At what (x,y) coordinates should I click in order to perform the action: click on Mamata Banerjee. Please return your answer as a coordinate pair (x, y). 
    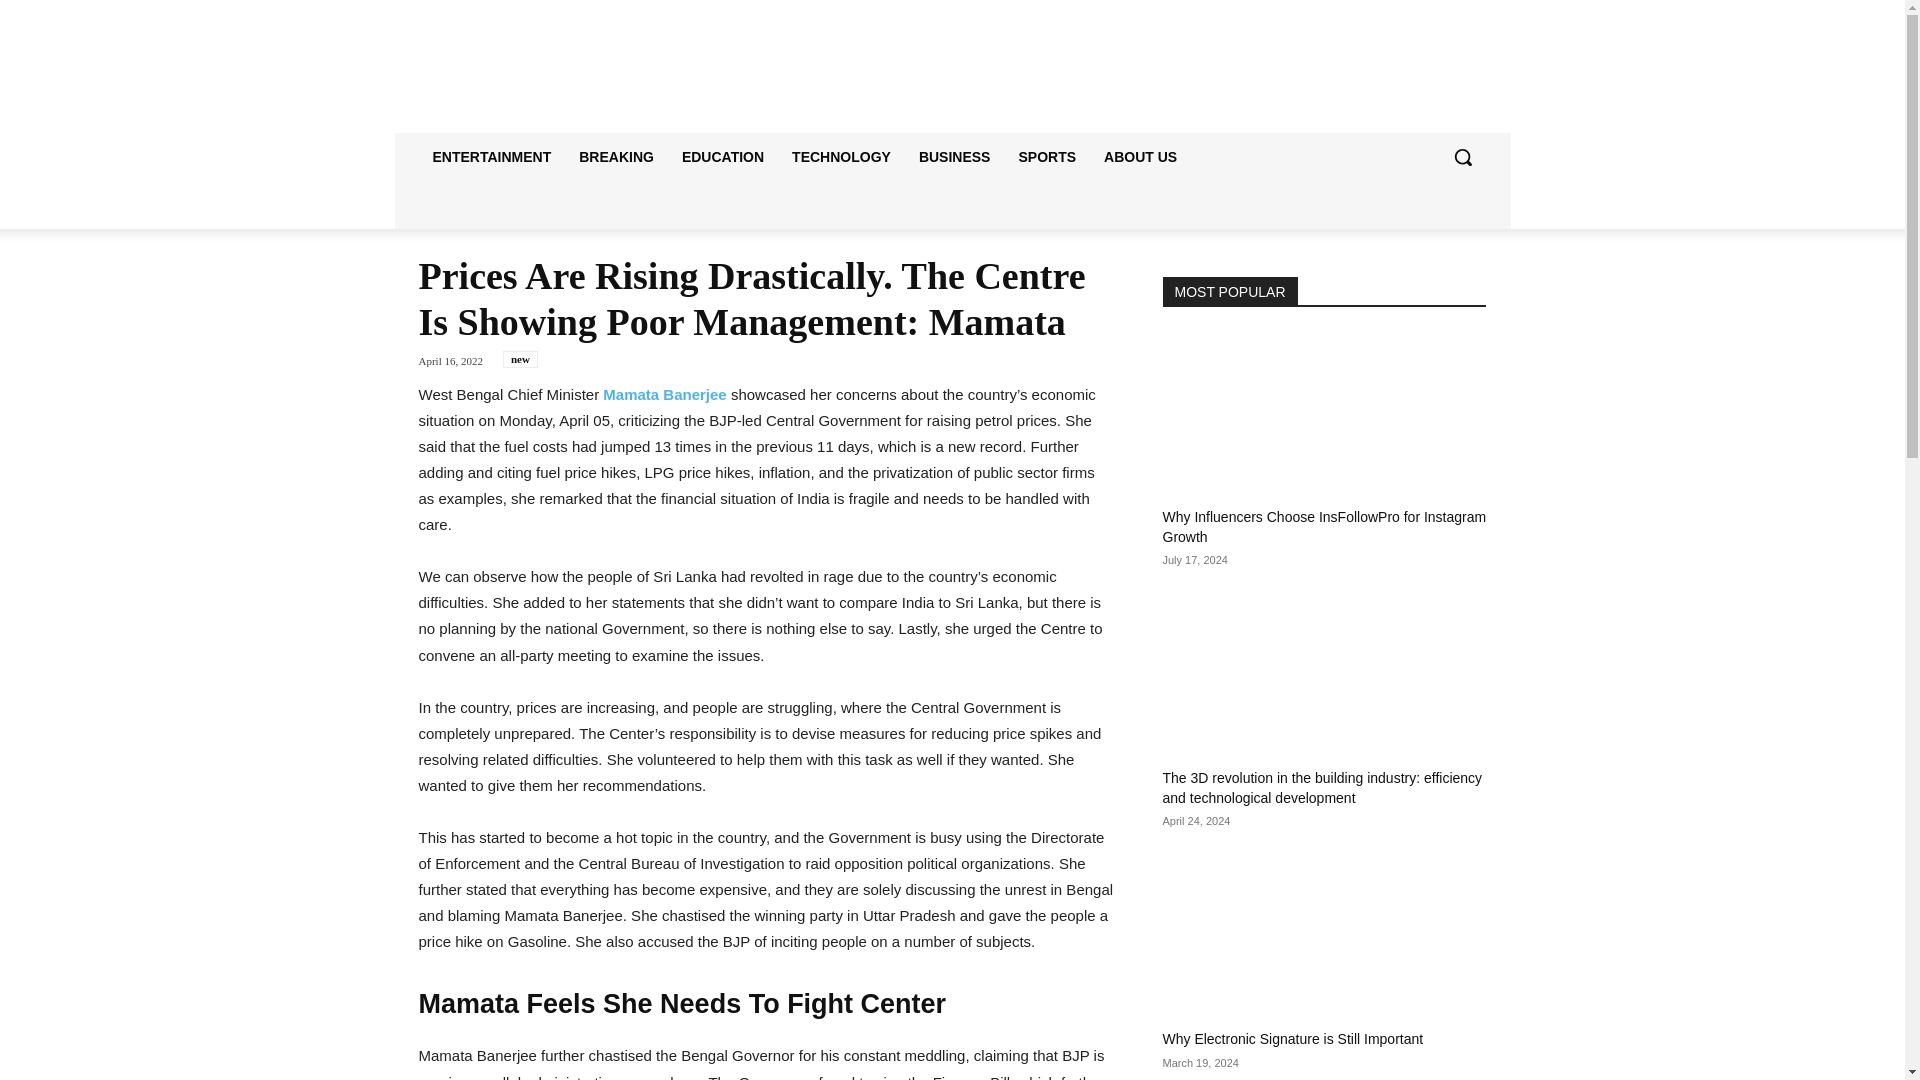
    Looking at the image, I should click on (664, 394).